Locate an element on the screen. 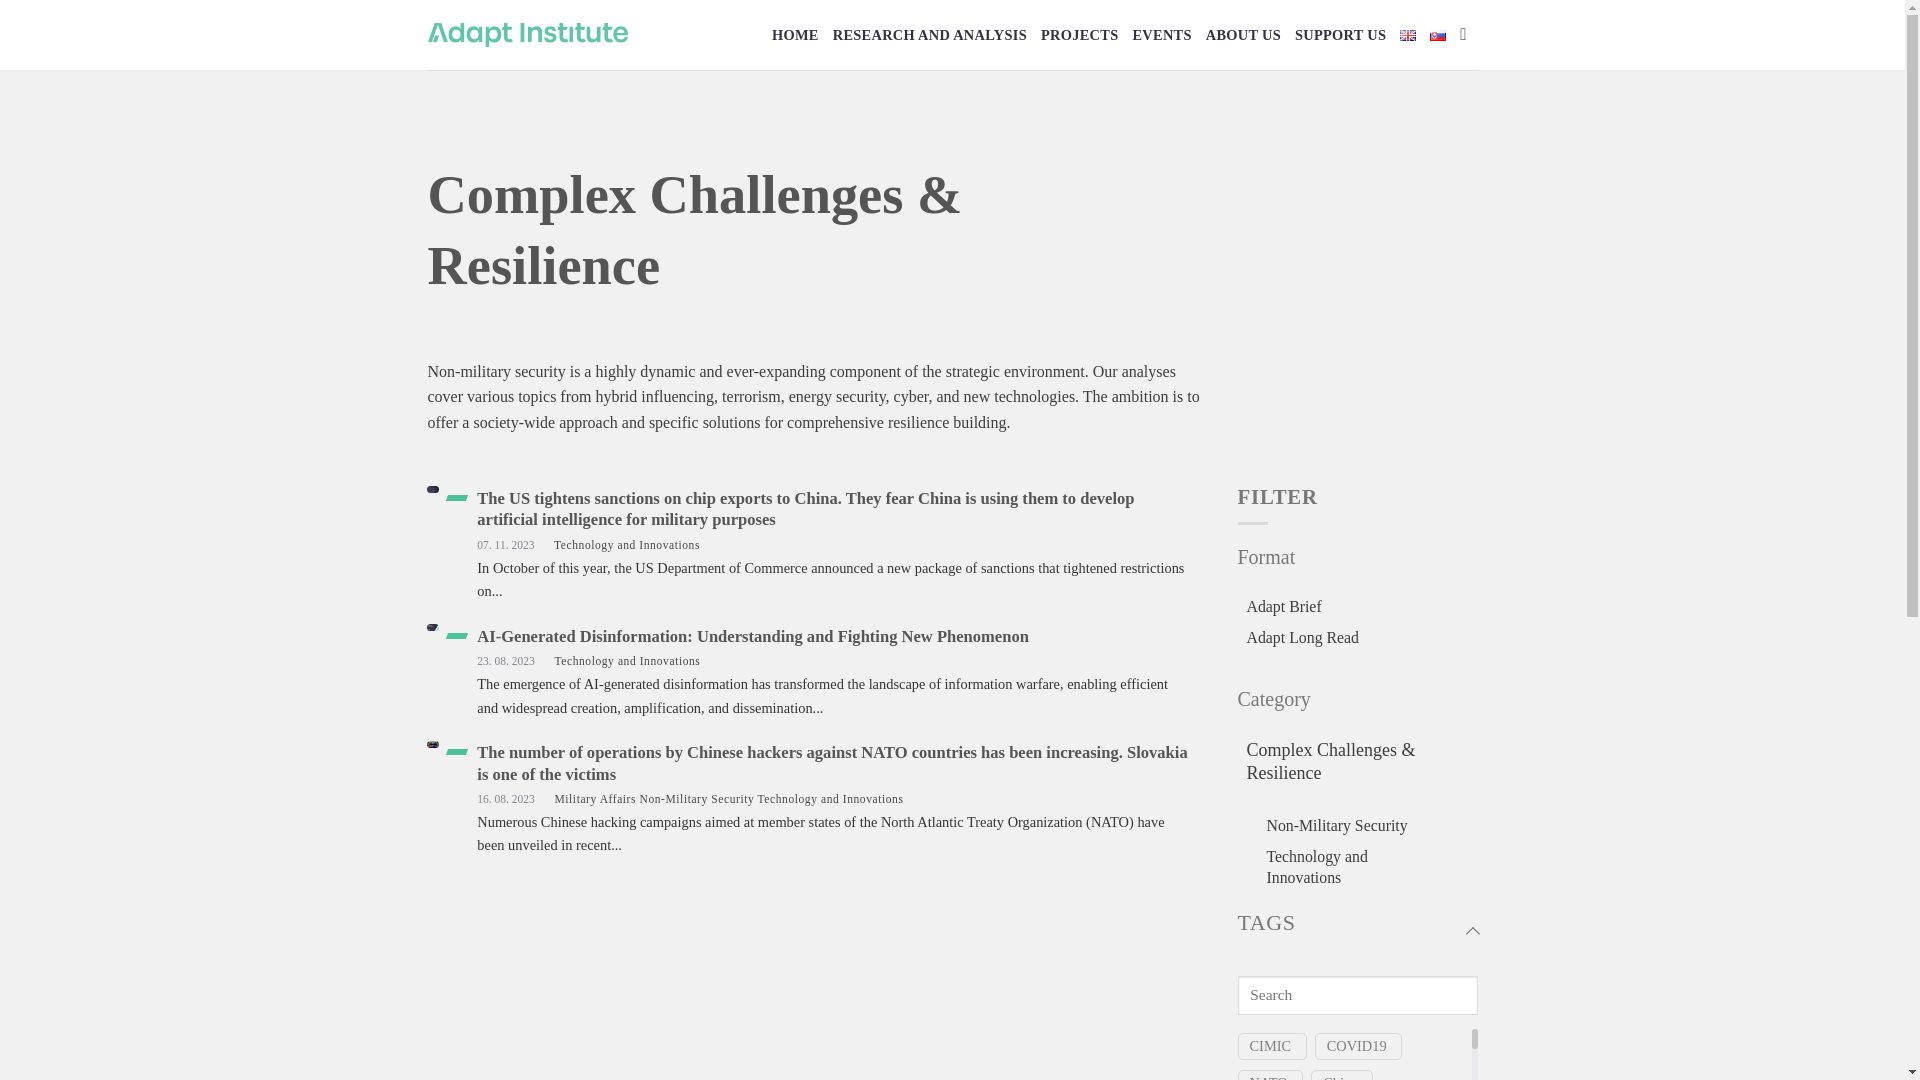 This screenshot has height=1080, width=1920. Adapt Long Read is located at coordinates (1302, 638).